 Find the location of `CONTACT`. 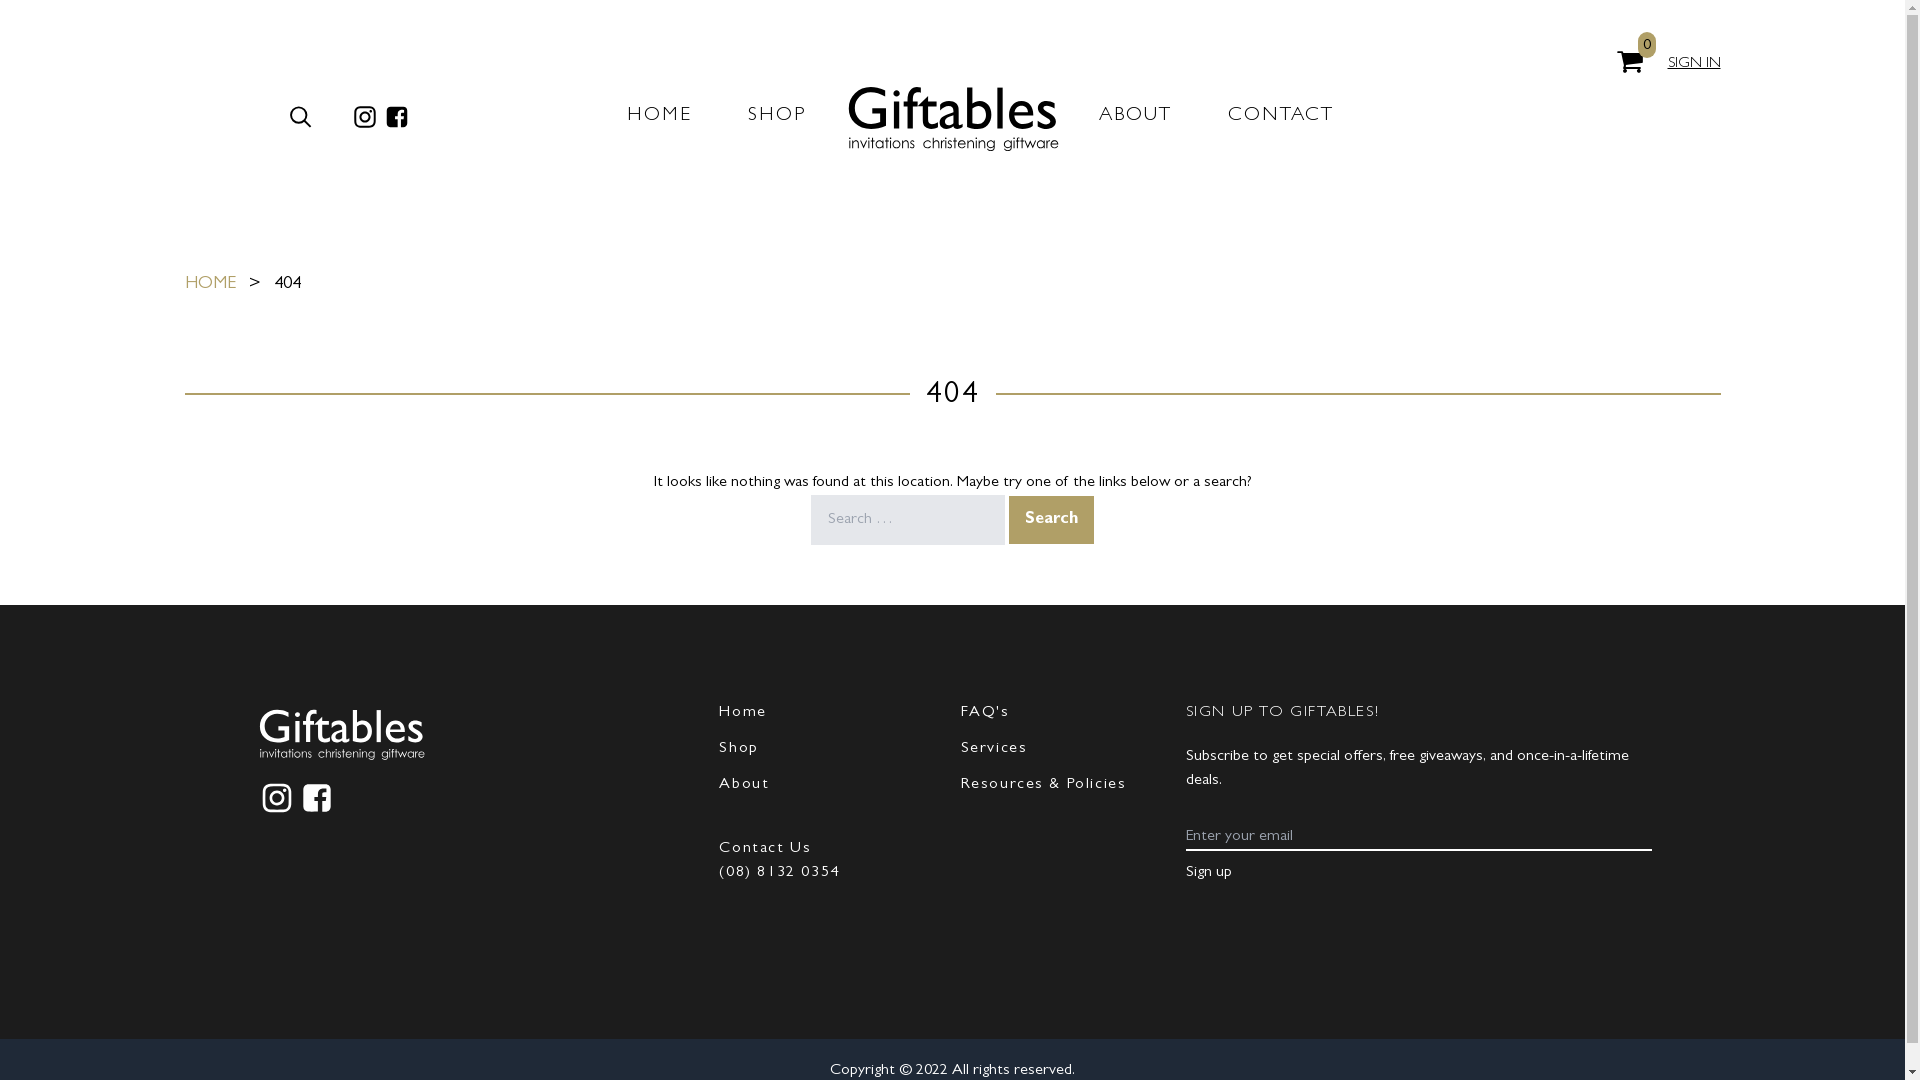

CONTACT is located at coordinates (1281, 117).